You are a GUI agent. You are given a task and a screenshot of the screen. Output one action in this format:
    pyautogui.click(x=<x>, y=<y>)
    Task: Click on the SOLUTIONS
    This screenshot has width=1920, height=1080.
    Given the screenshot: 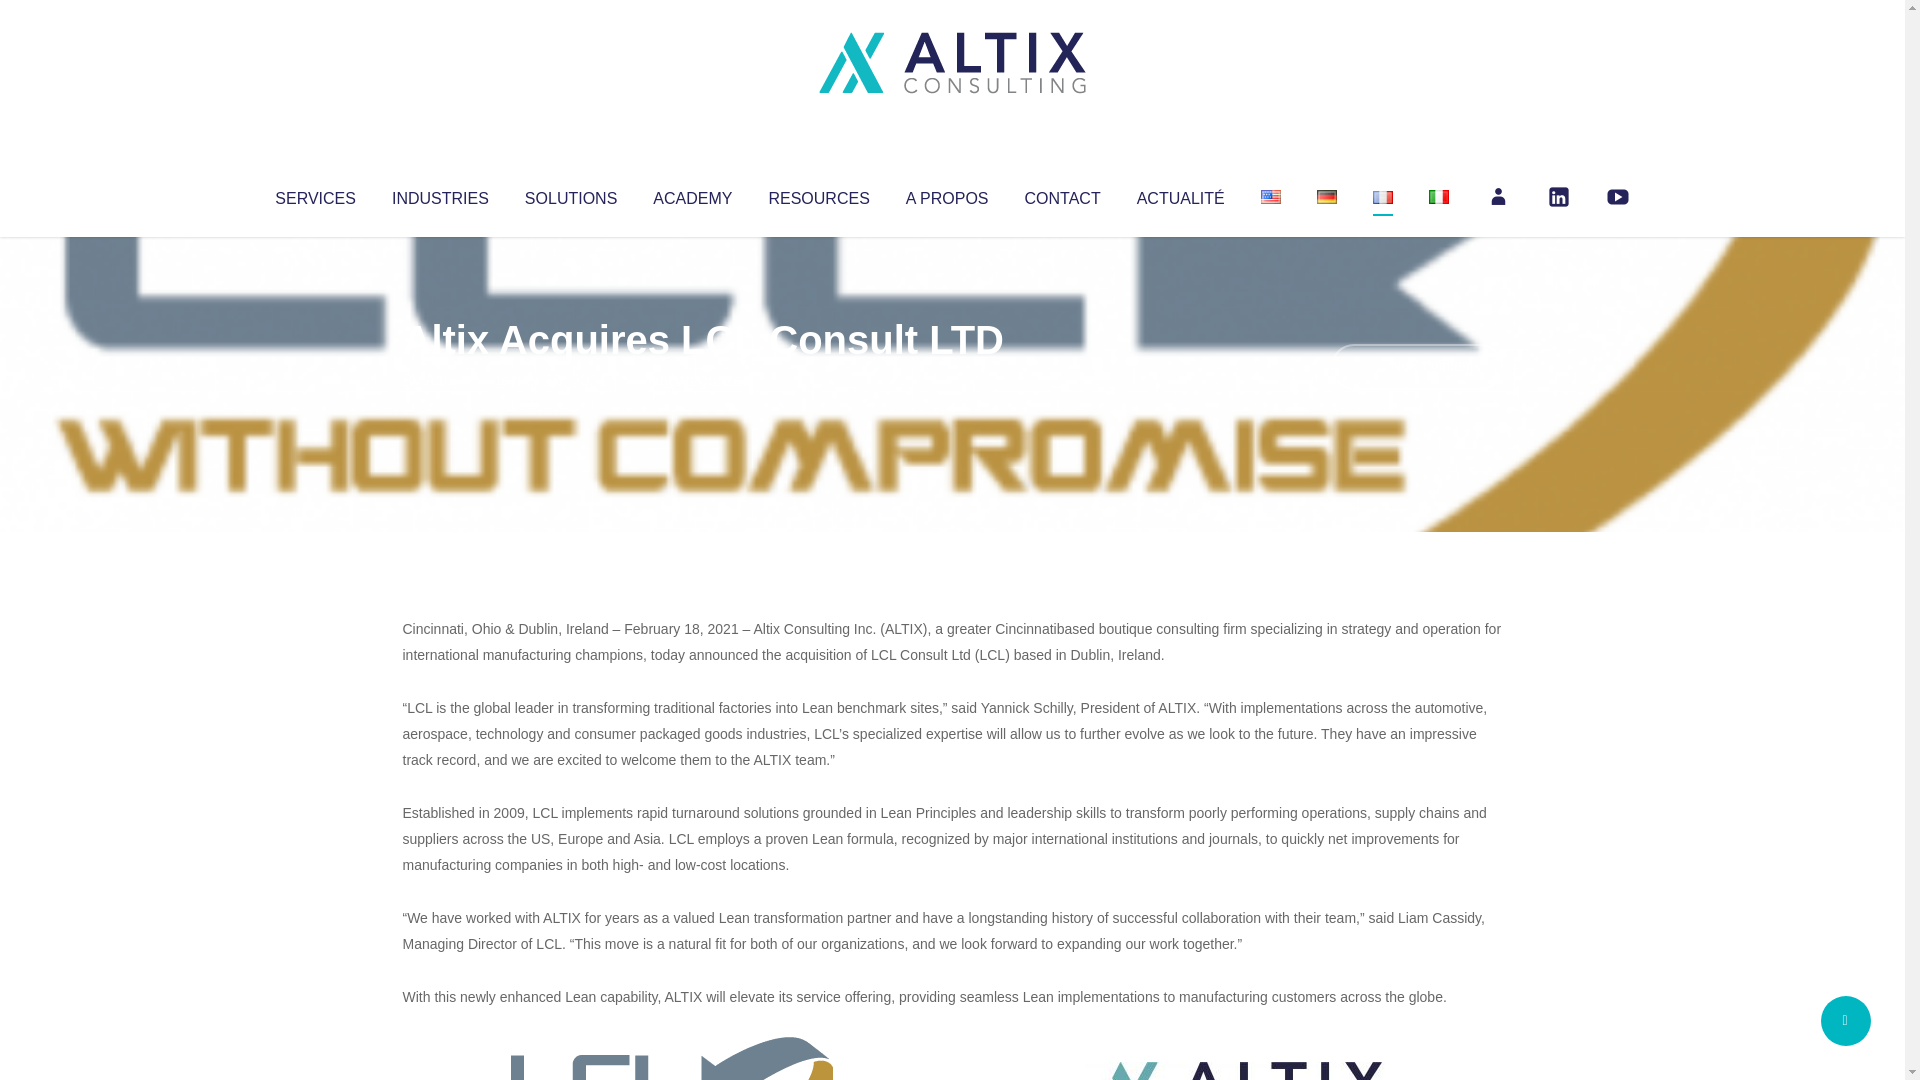 What is the action you would take?
    pyautogui.click(x=570, y=194)
    